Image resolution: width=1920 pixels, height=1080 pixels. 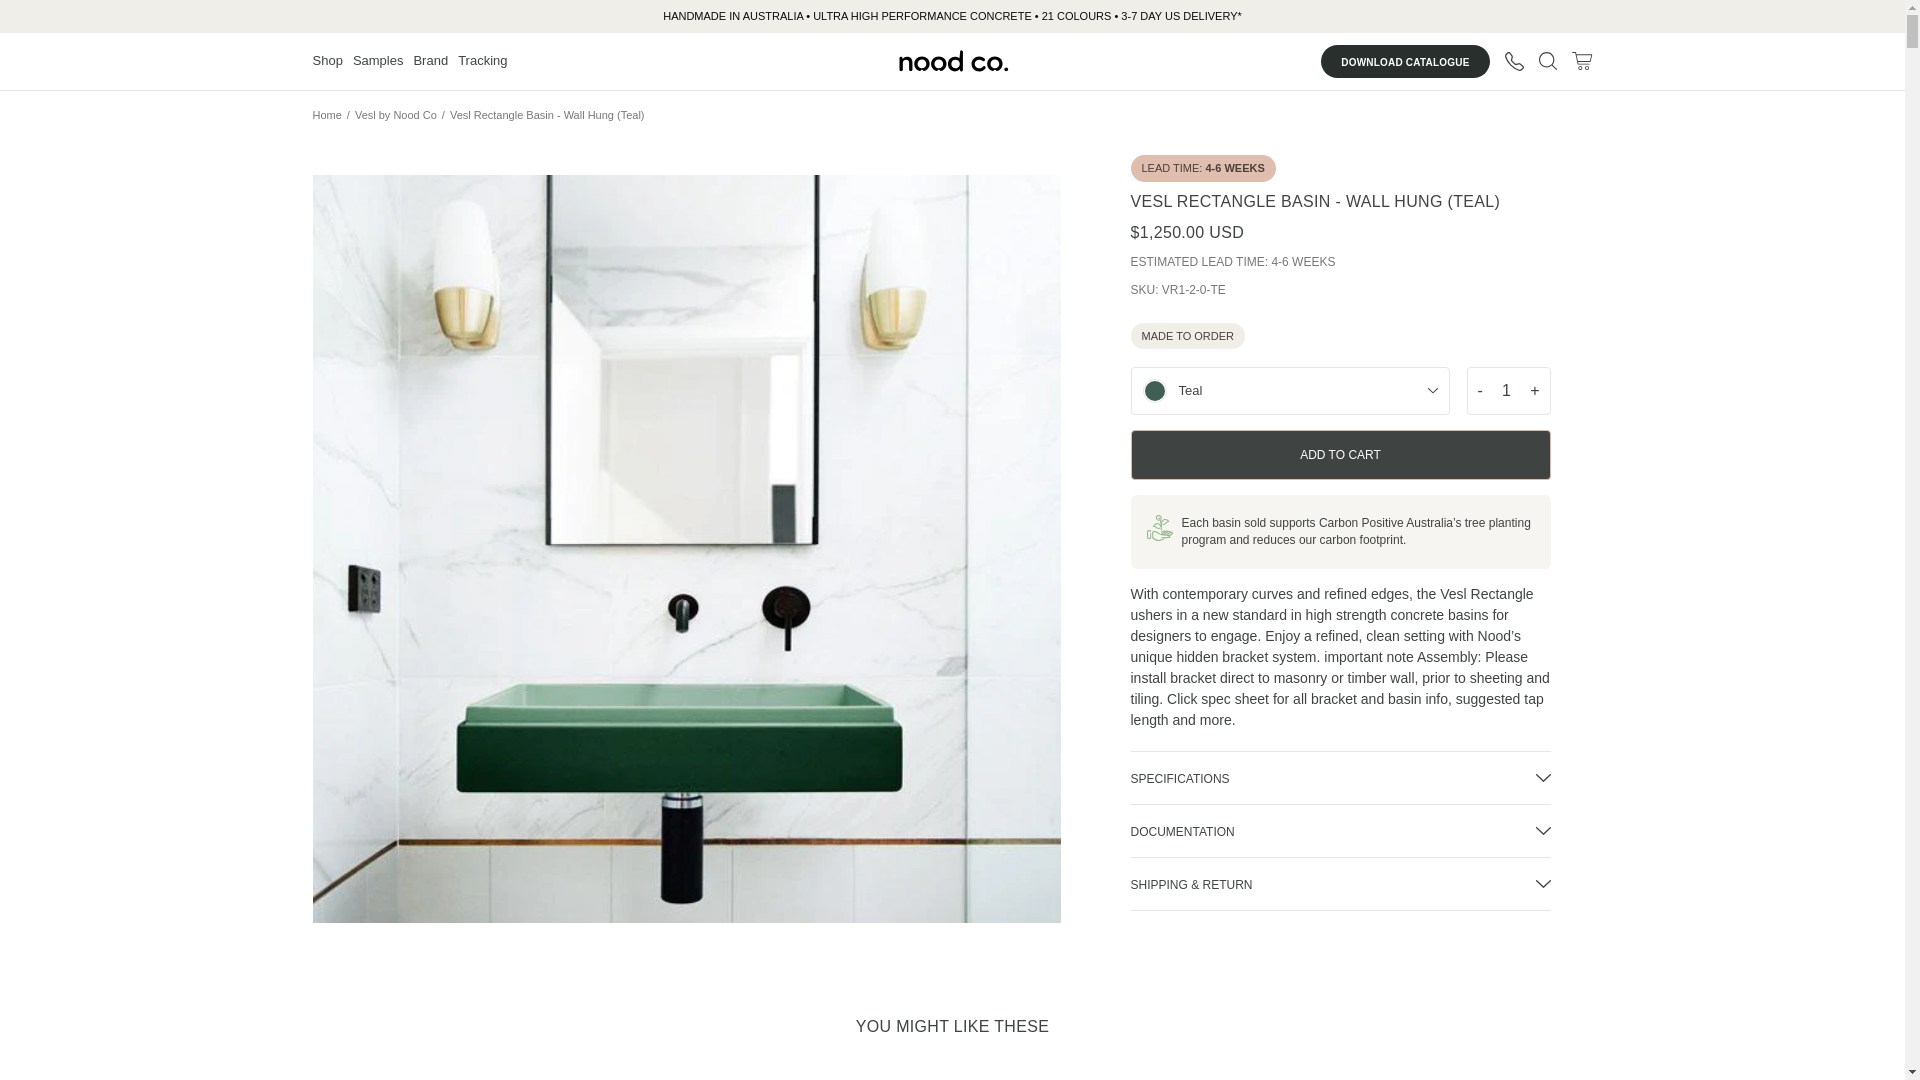 I want to click on Brand, so click(x=430, y=60).